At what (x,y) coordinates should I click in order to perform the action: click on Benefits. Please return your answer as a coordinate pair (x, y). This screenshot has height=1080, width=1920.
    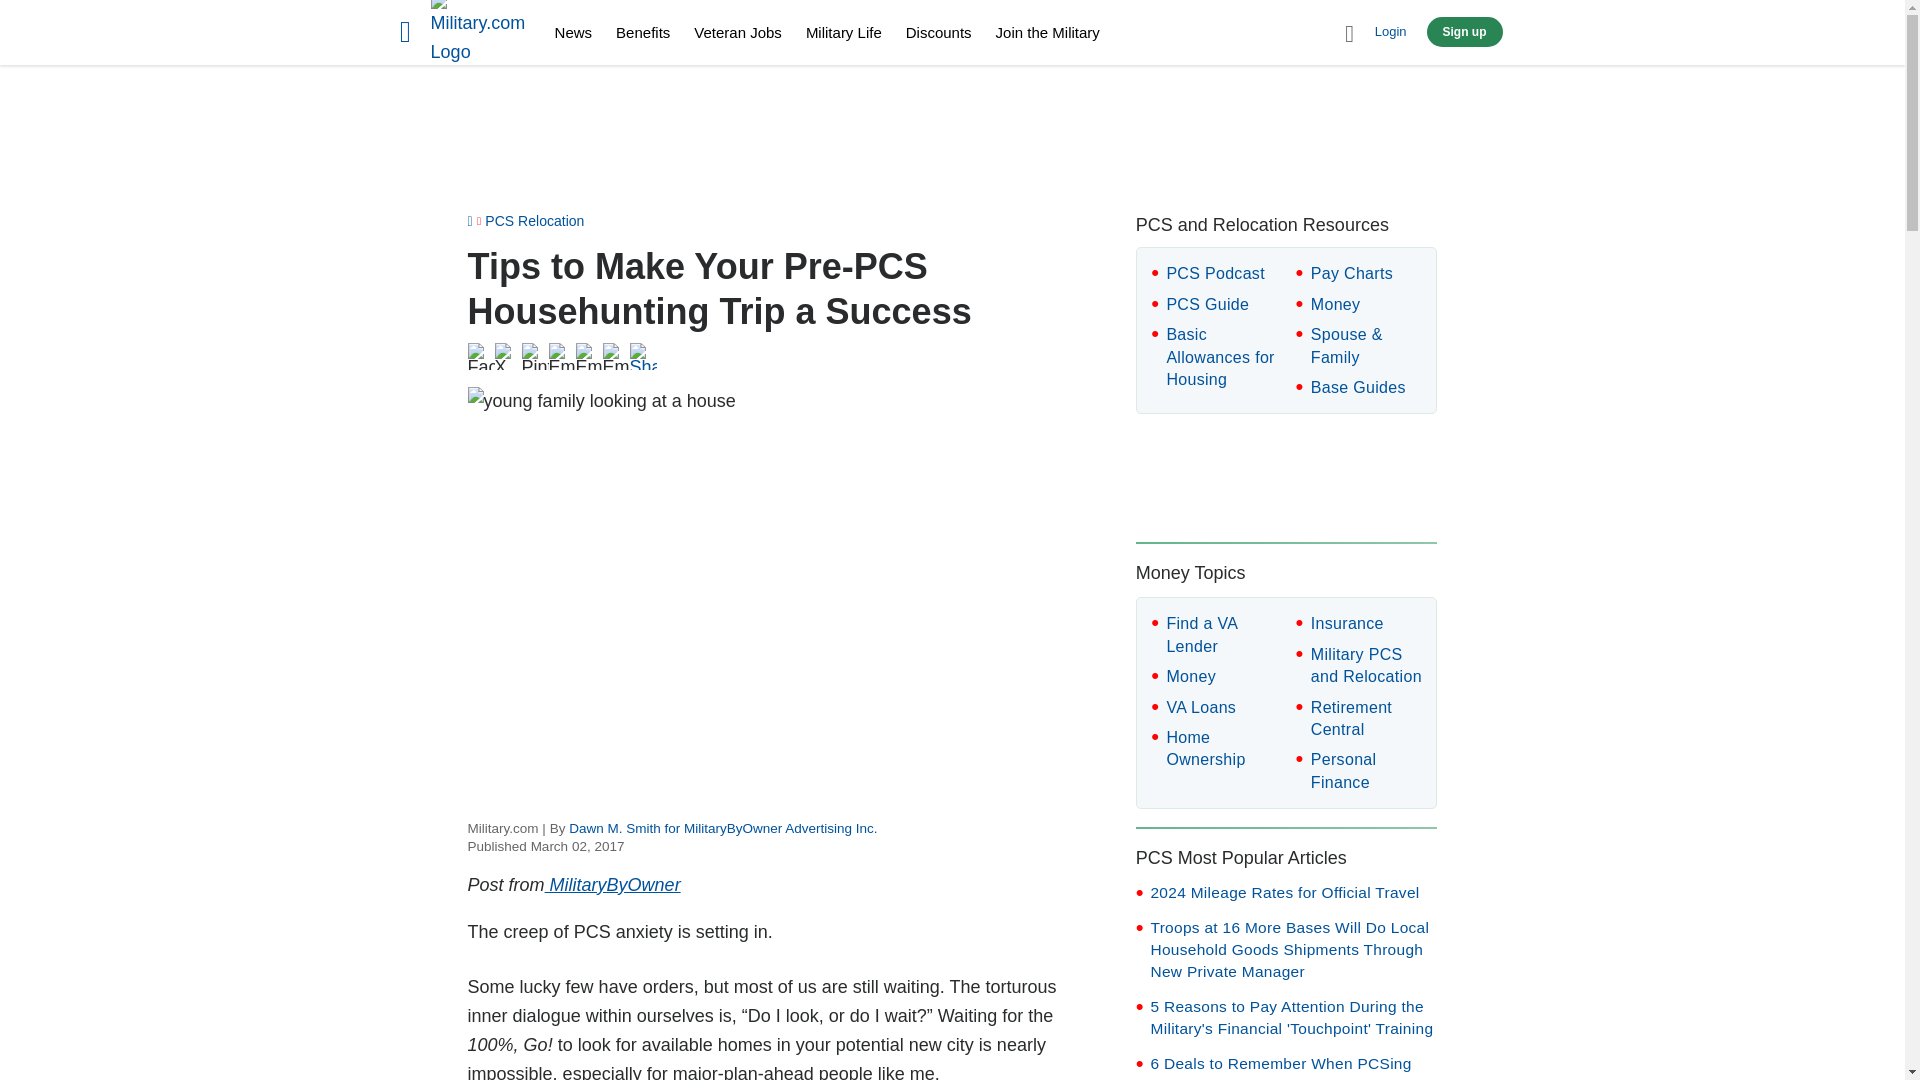
    Looking at the image, I should click on (643, 32).